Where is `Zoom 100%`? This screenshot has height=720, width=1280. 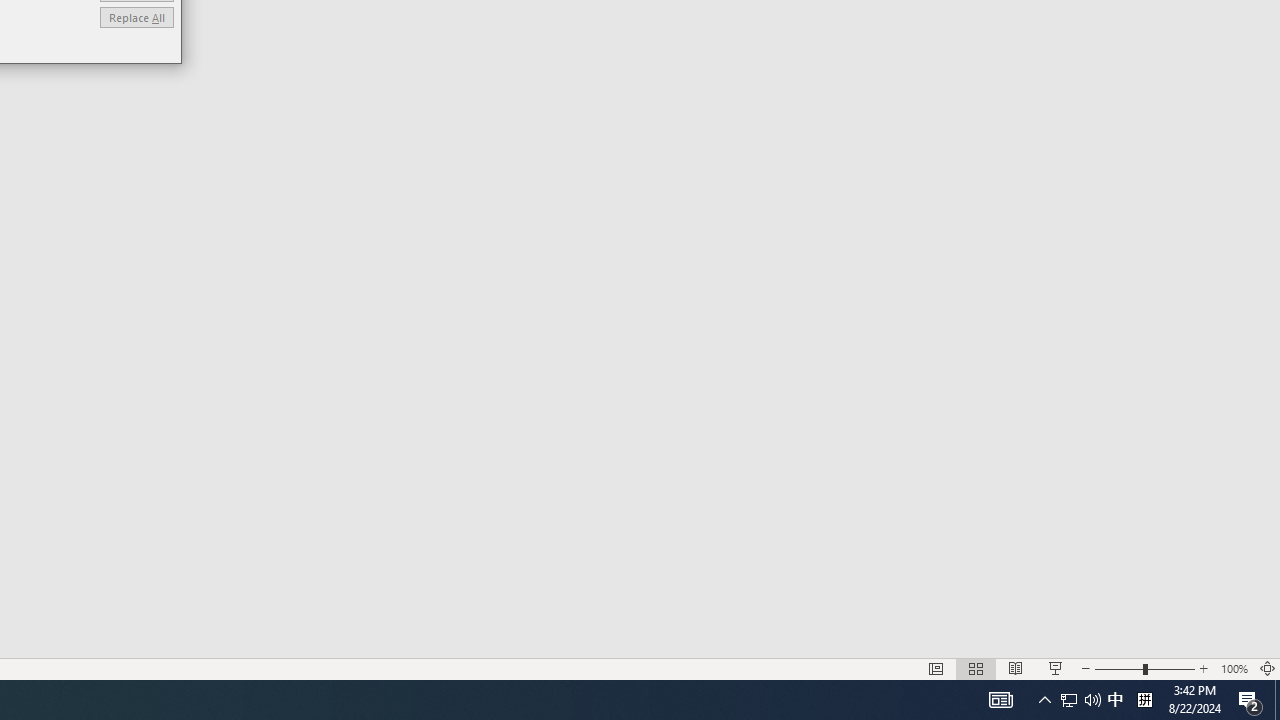 Zoom 100% is located at coordinates (136, 16).